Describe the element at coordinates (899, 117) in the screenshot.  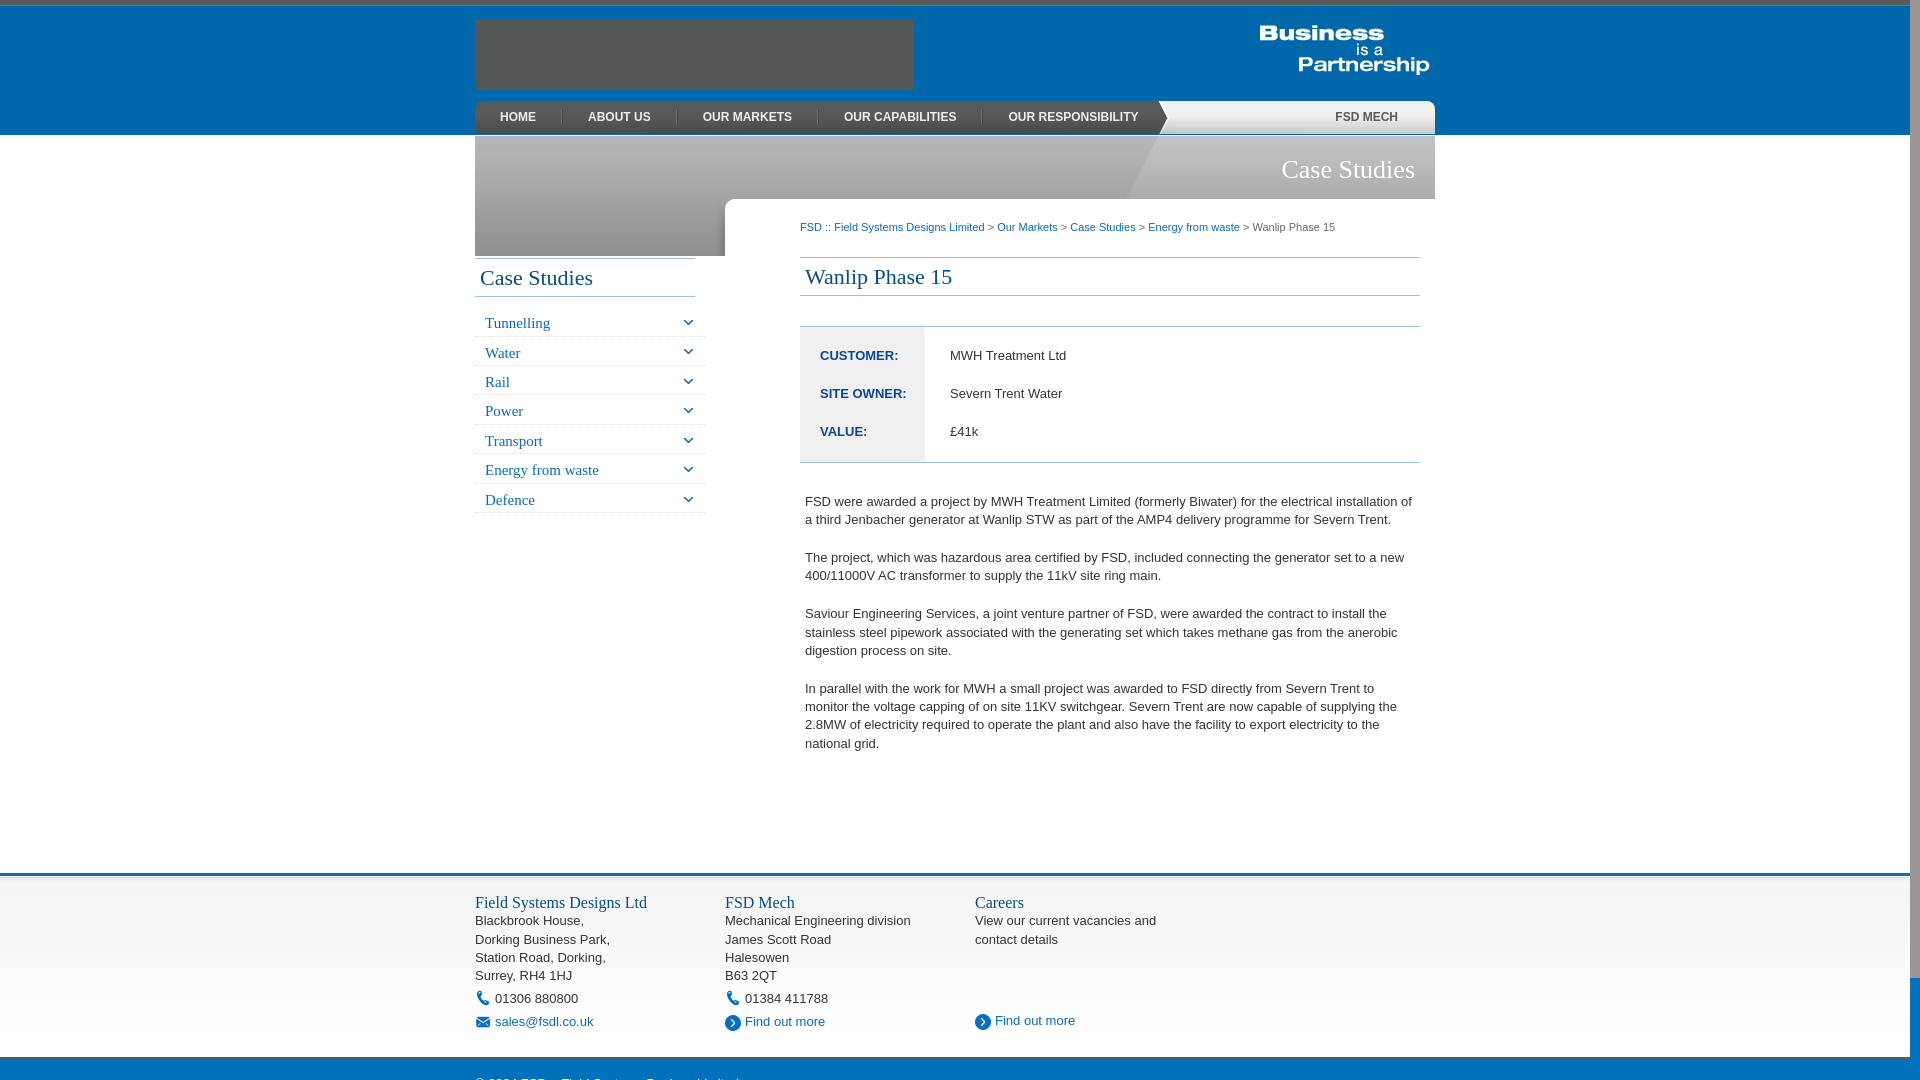
I see `OUR CAPABILITIES` at that location.